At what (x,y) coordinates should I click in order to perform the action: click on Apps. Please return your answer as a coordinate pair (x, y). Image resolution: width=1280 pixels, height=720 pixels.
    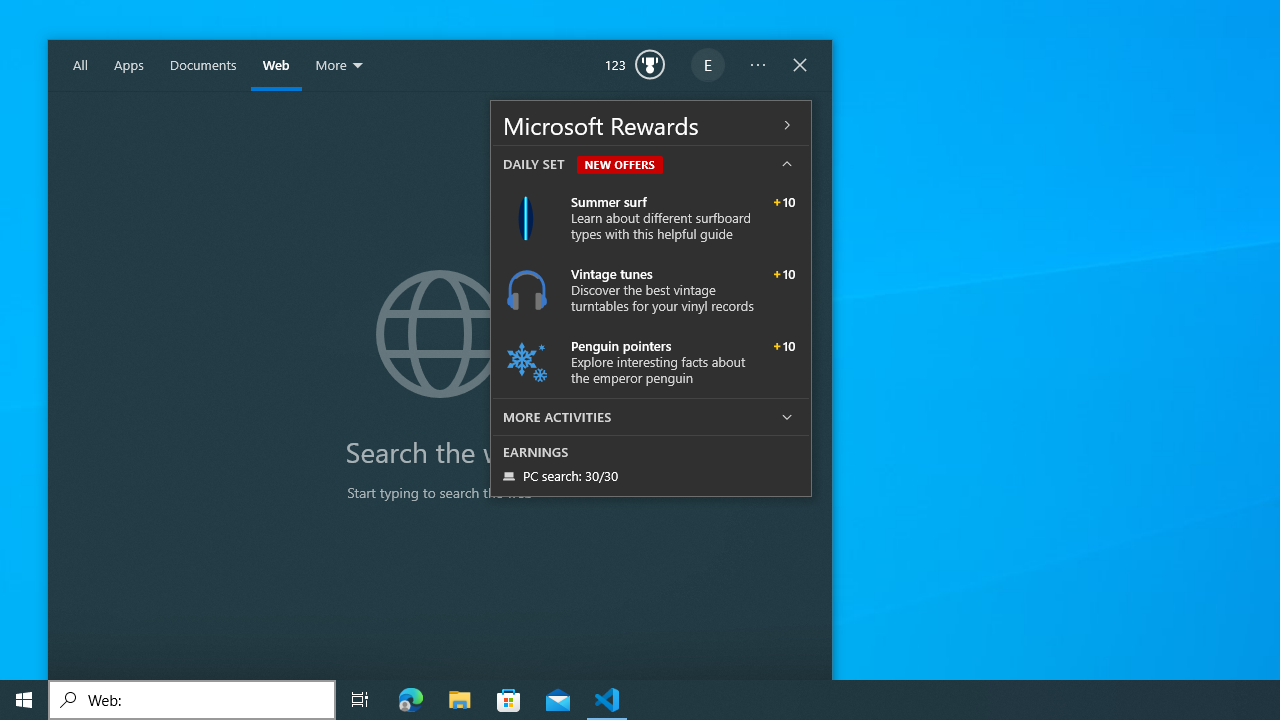
    Looking at the image, I should click on (129, 66).